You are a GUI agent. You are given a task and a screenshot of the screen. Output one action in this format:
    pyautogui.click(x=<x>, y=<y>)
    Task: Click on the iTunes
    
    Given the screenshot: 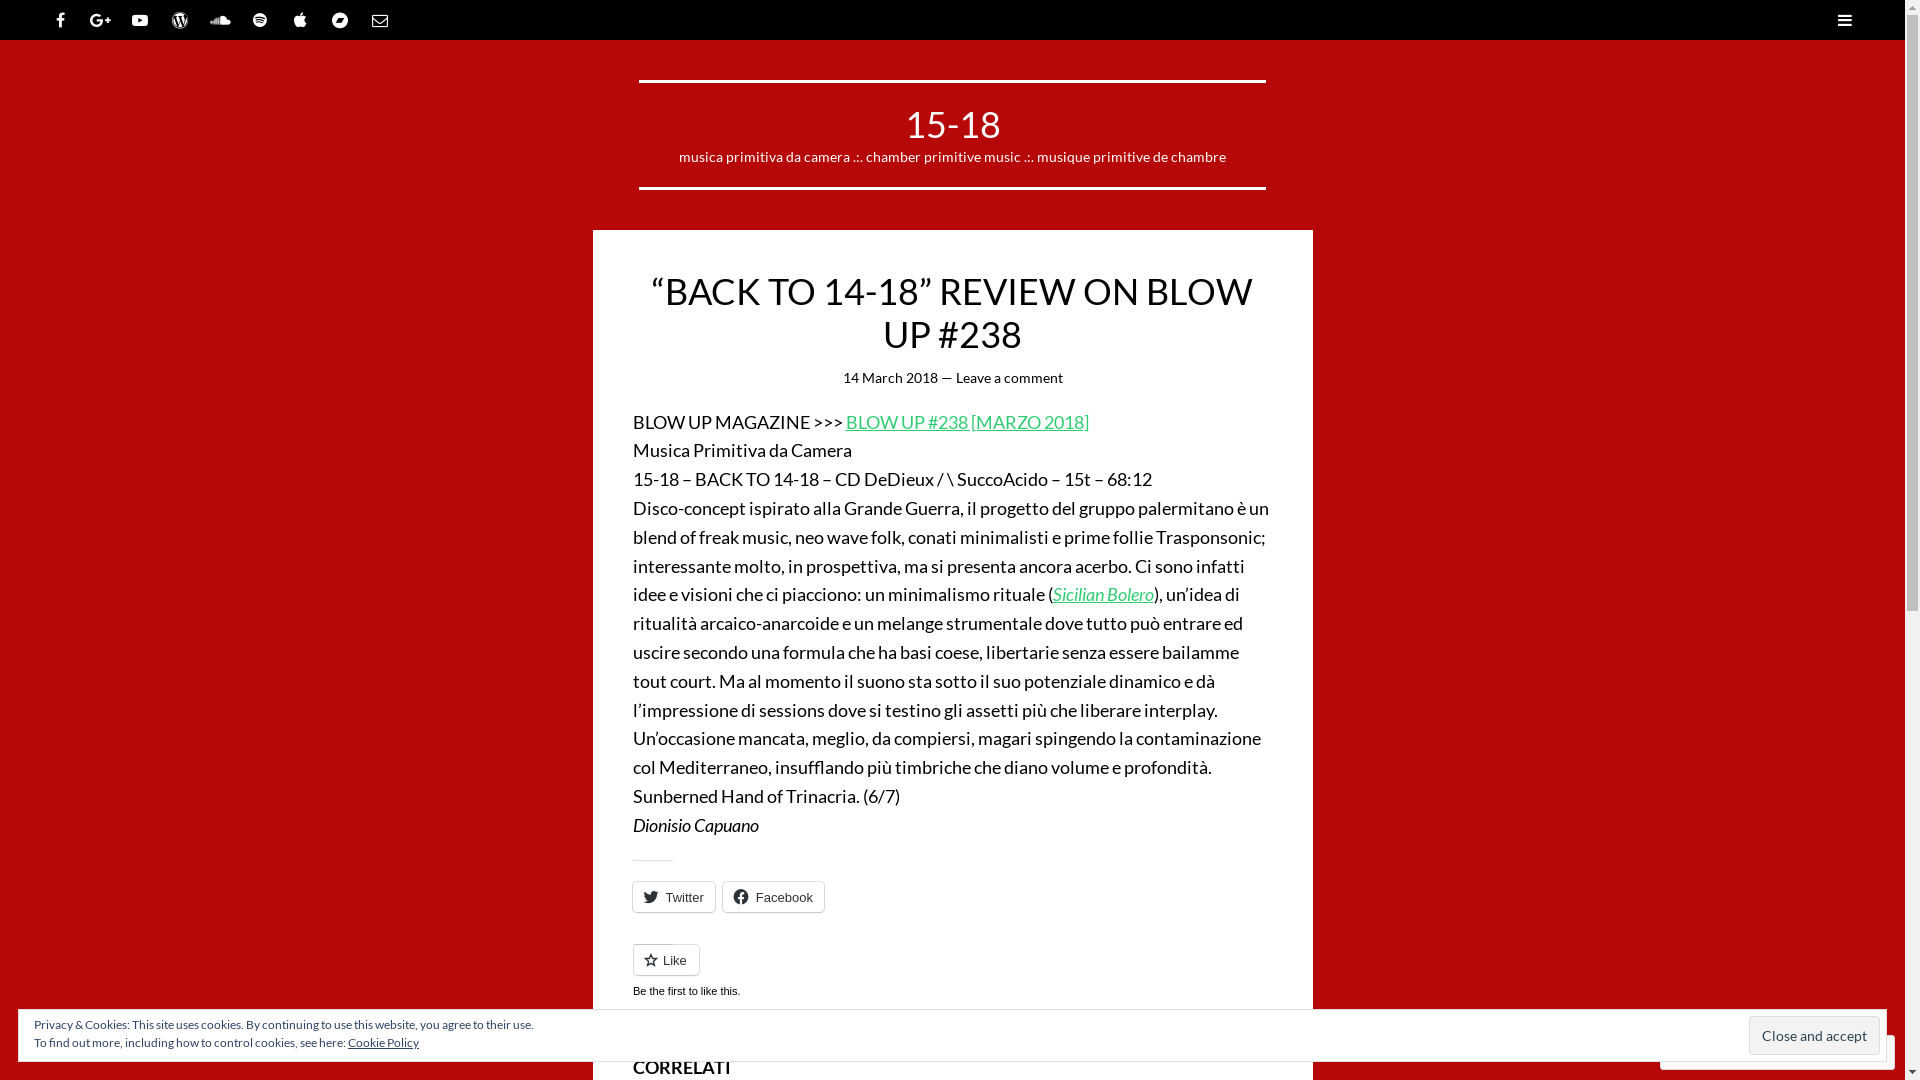 What is the action you would take?
    pyautogui.click(x=300, y=20)
    